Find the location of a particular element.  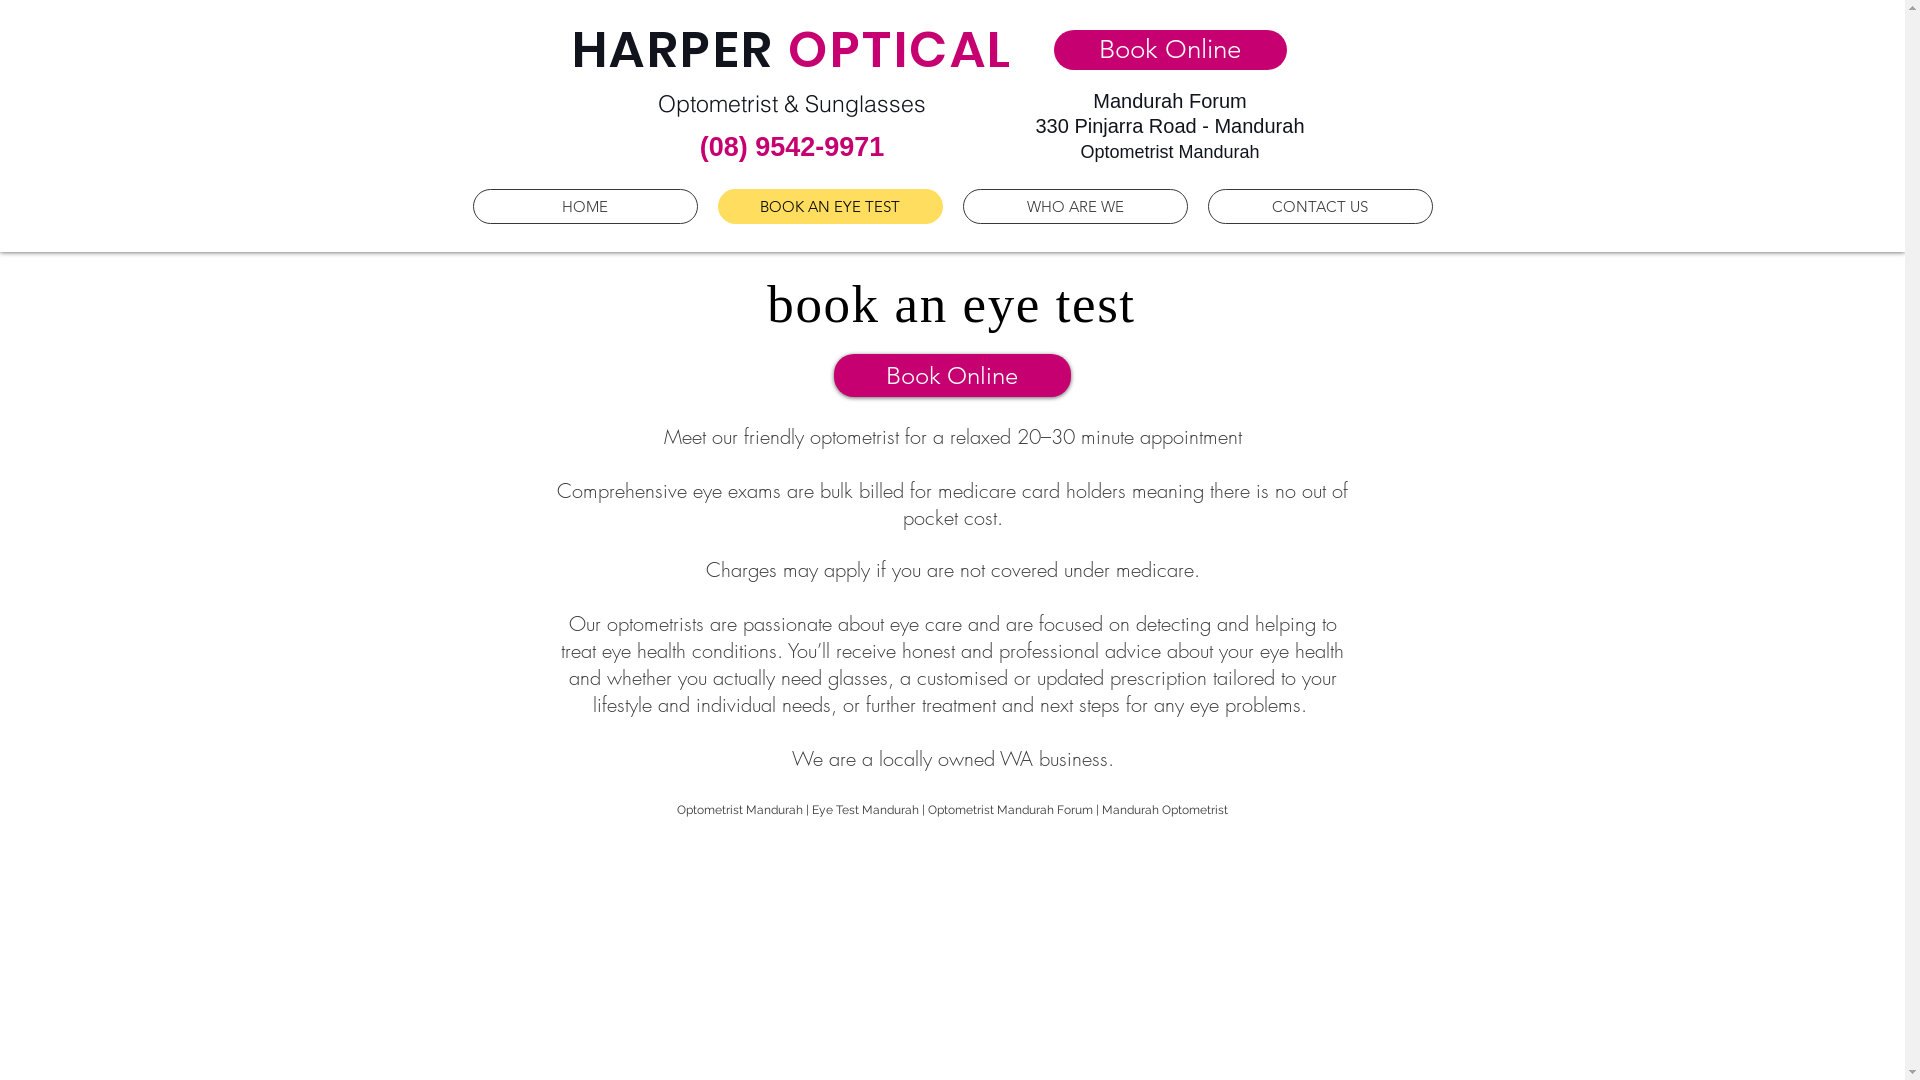

Book Online is located at coordinates (952, 376).